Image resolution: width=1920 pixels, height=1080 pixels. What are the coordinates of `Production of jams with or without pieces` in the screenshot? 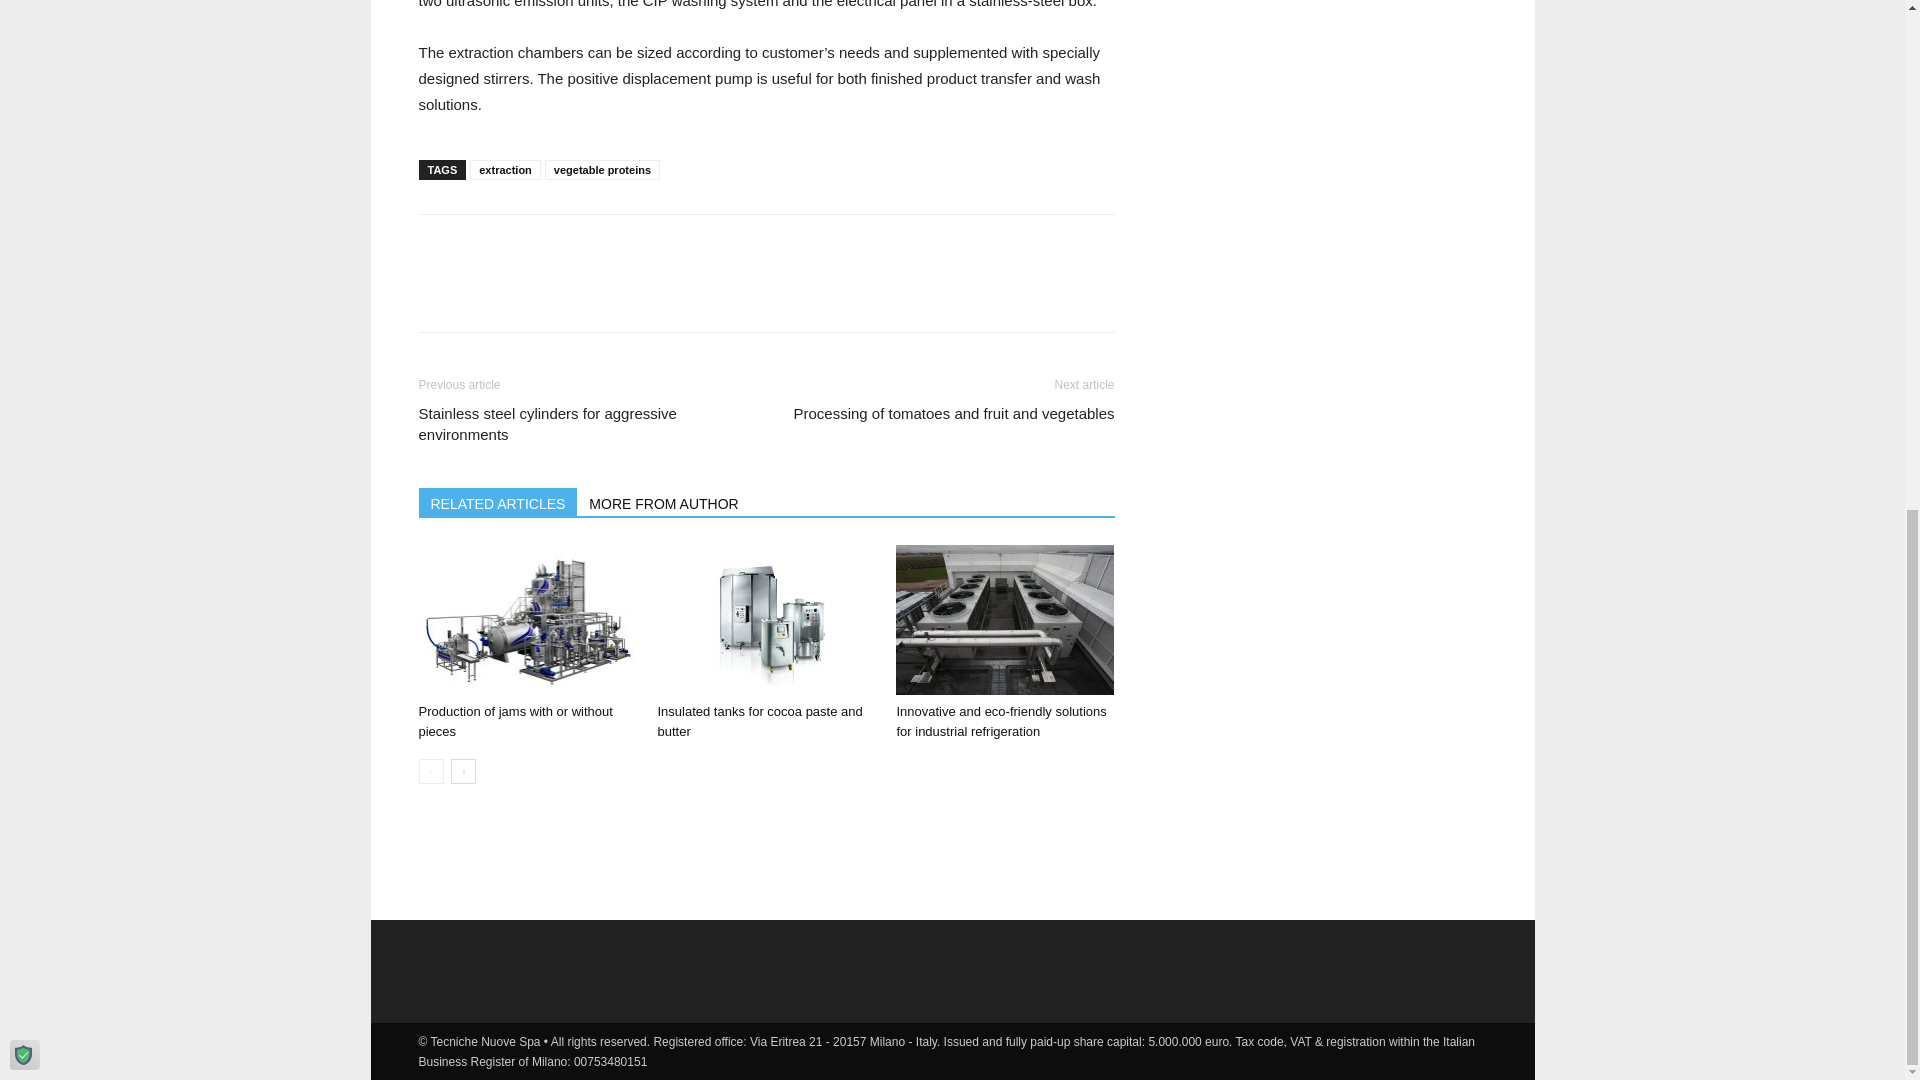 It's located at (515, 721).